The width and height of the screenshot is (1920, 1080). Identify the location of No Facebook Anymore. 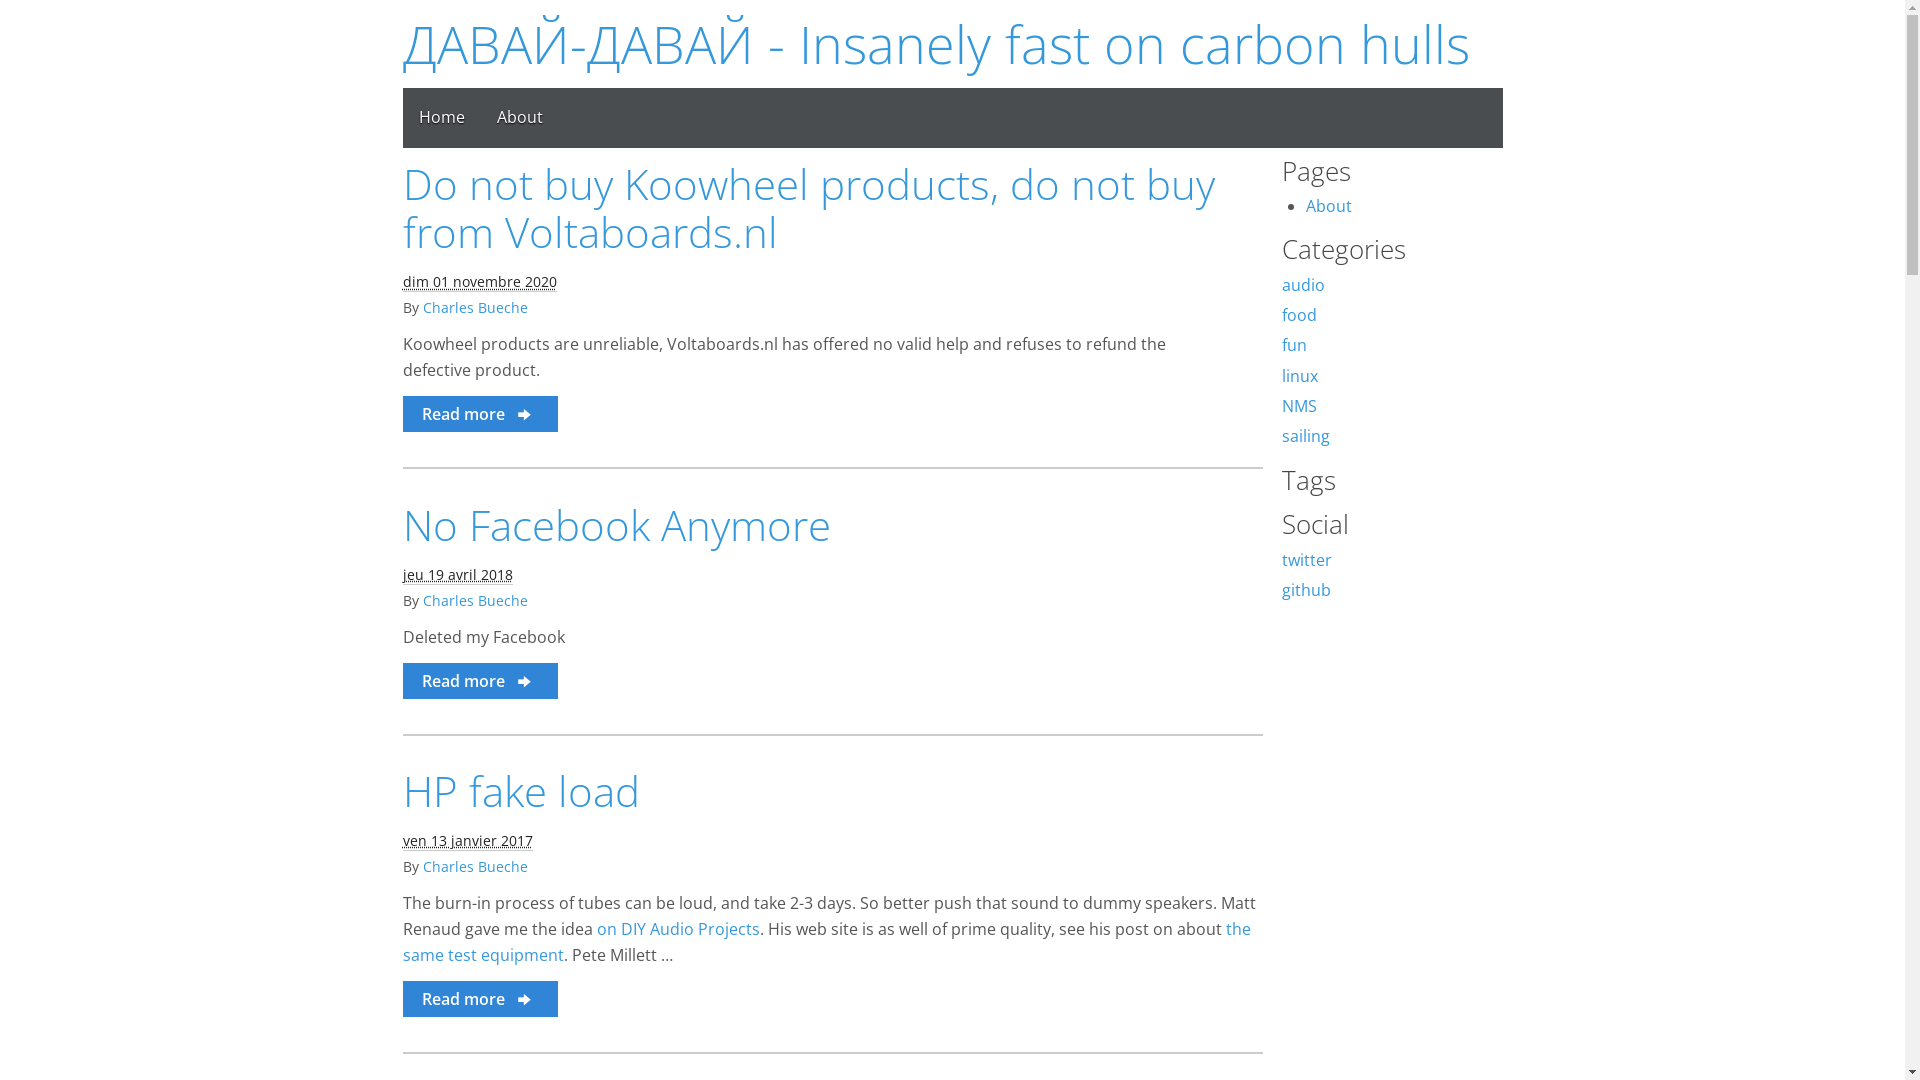
(616, 524).